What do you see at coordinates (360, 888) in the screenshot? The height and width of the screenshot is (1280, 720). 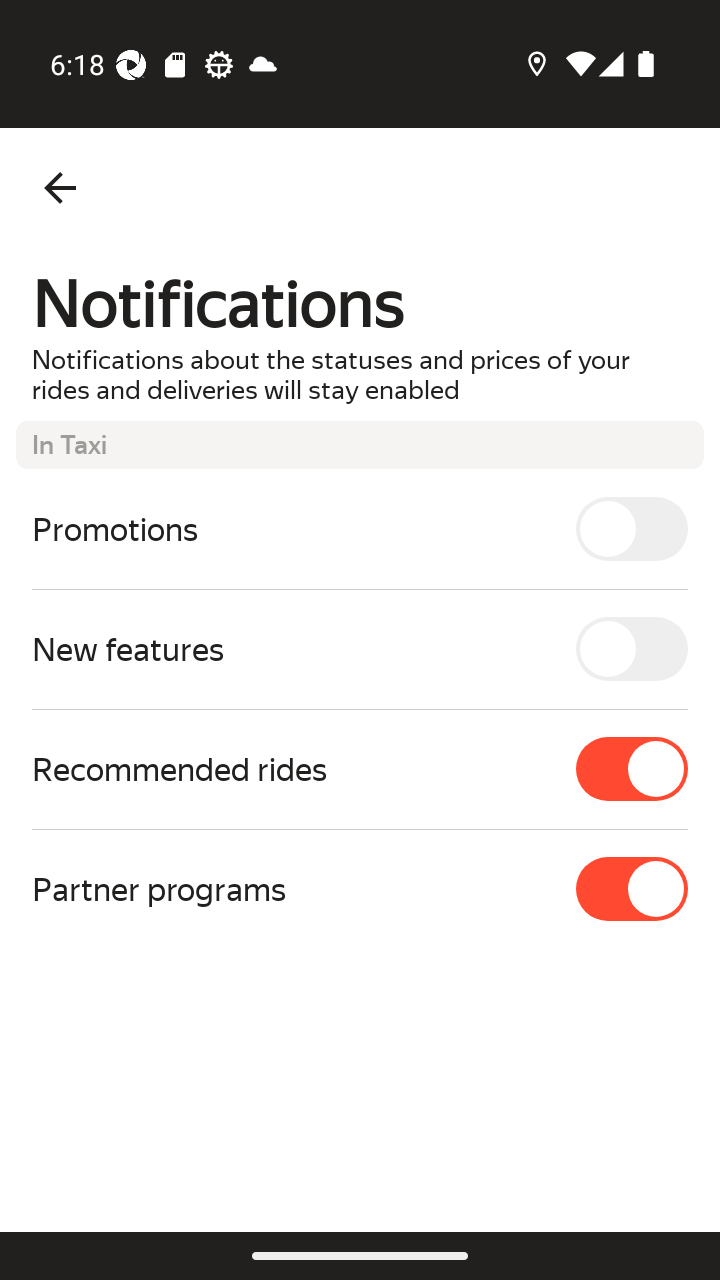 I see `Partner programs` at bounding box center [360, 888].